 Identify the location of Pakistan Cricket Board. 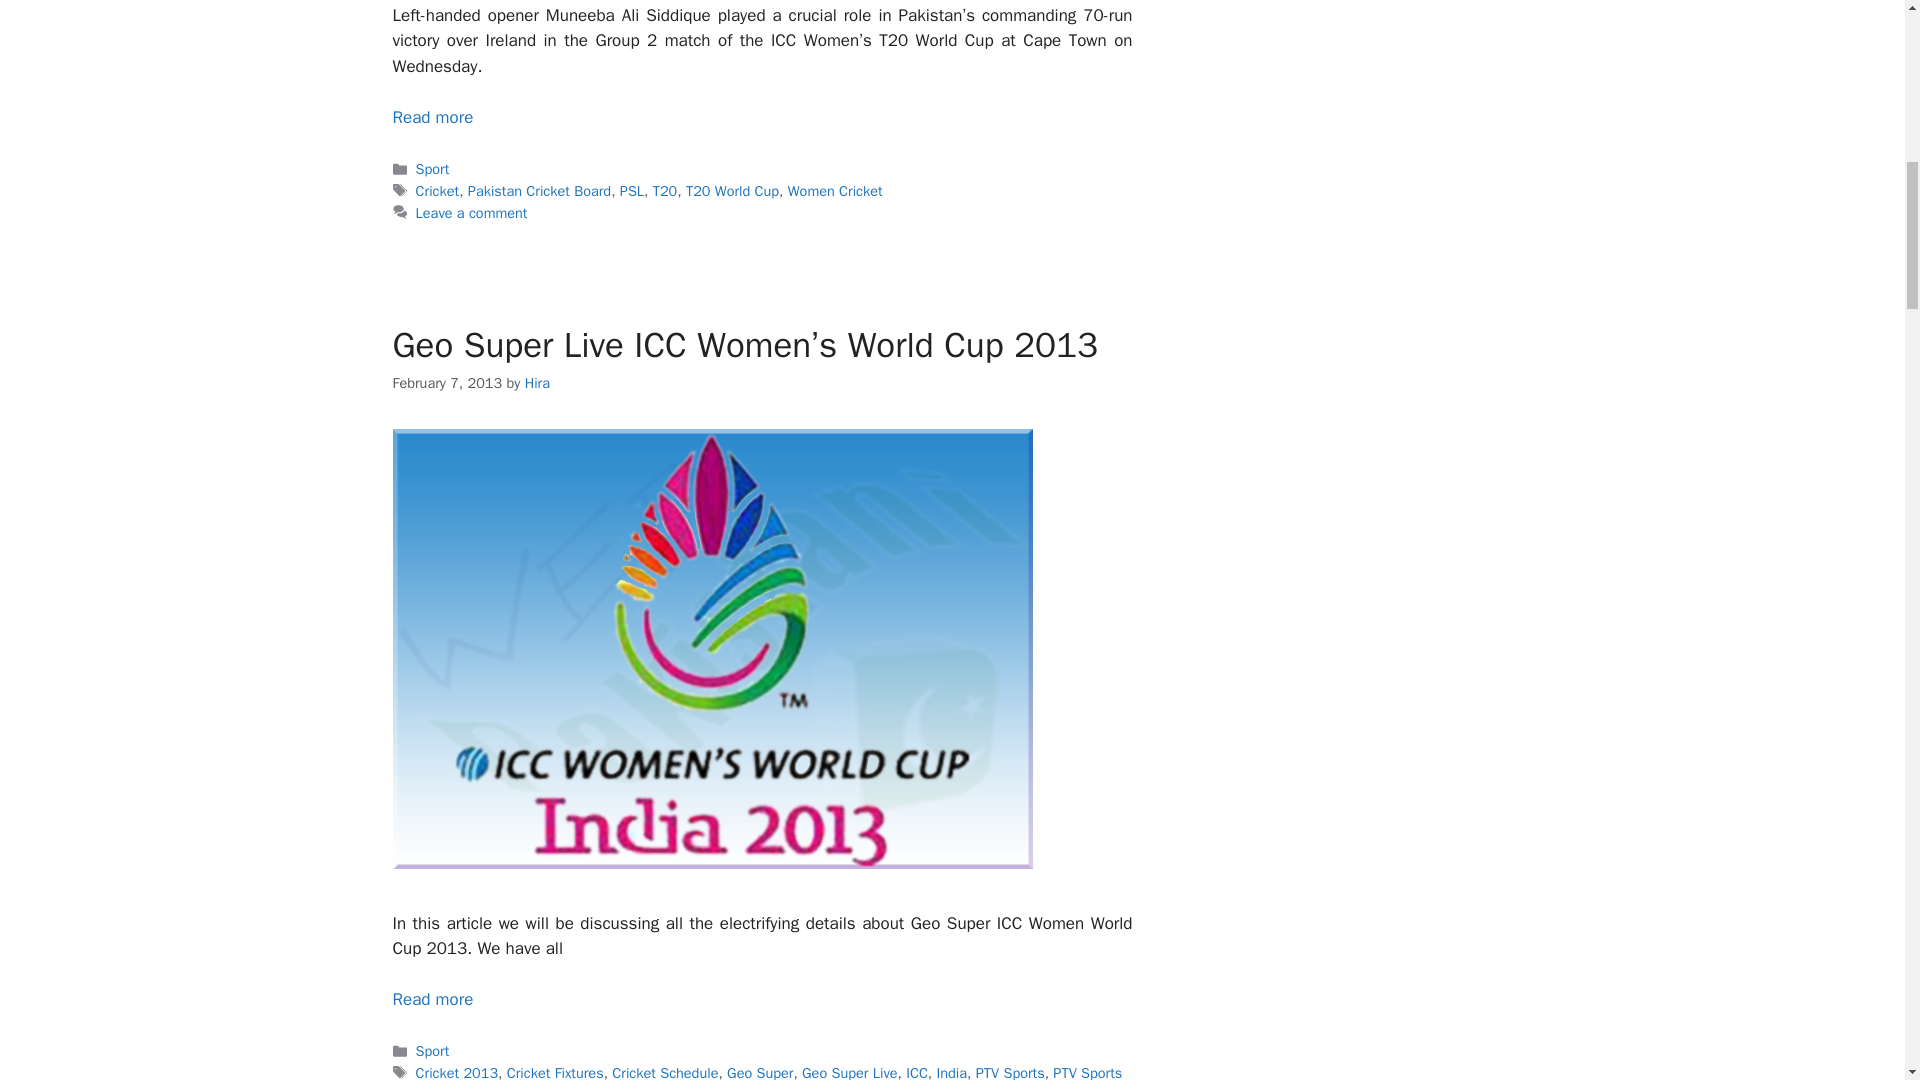
(539, 190).